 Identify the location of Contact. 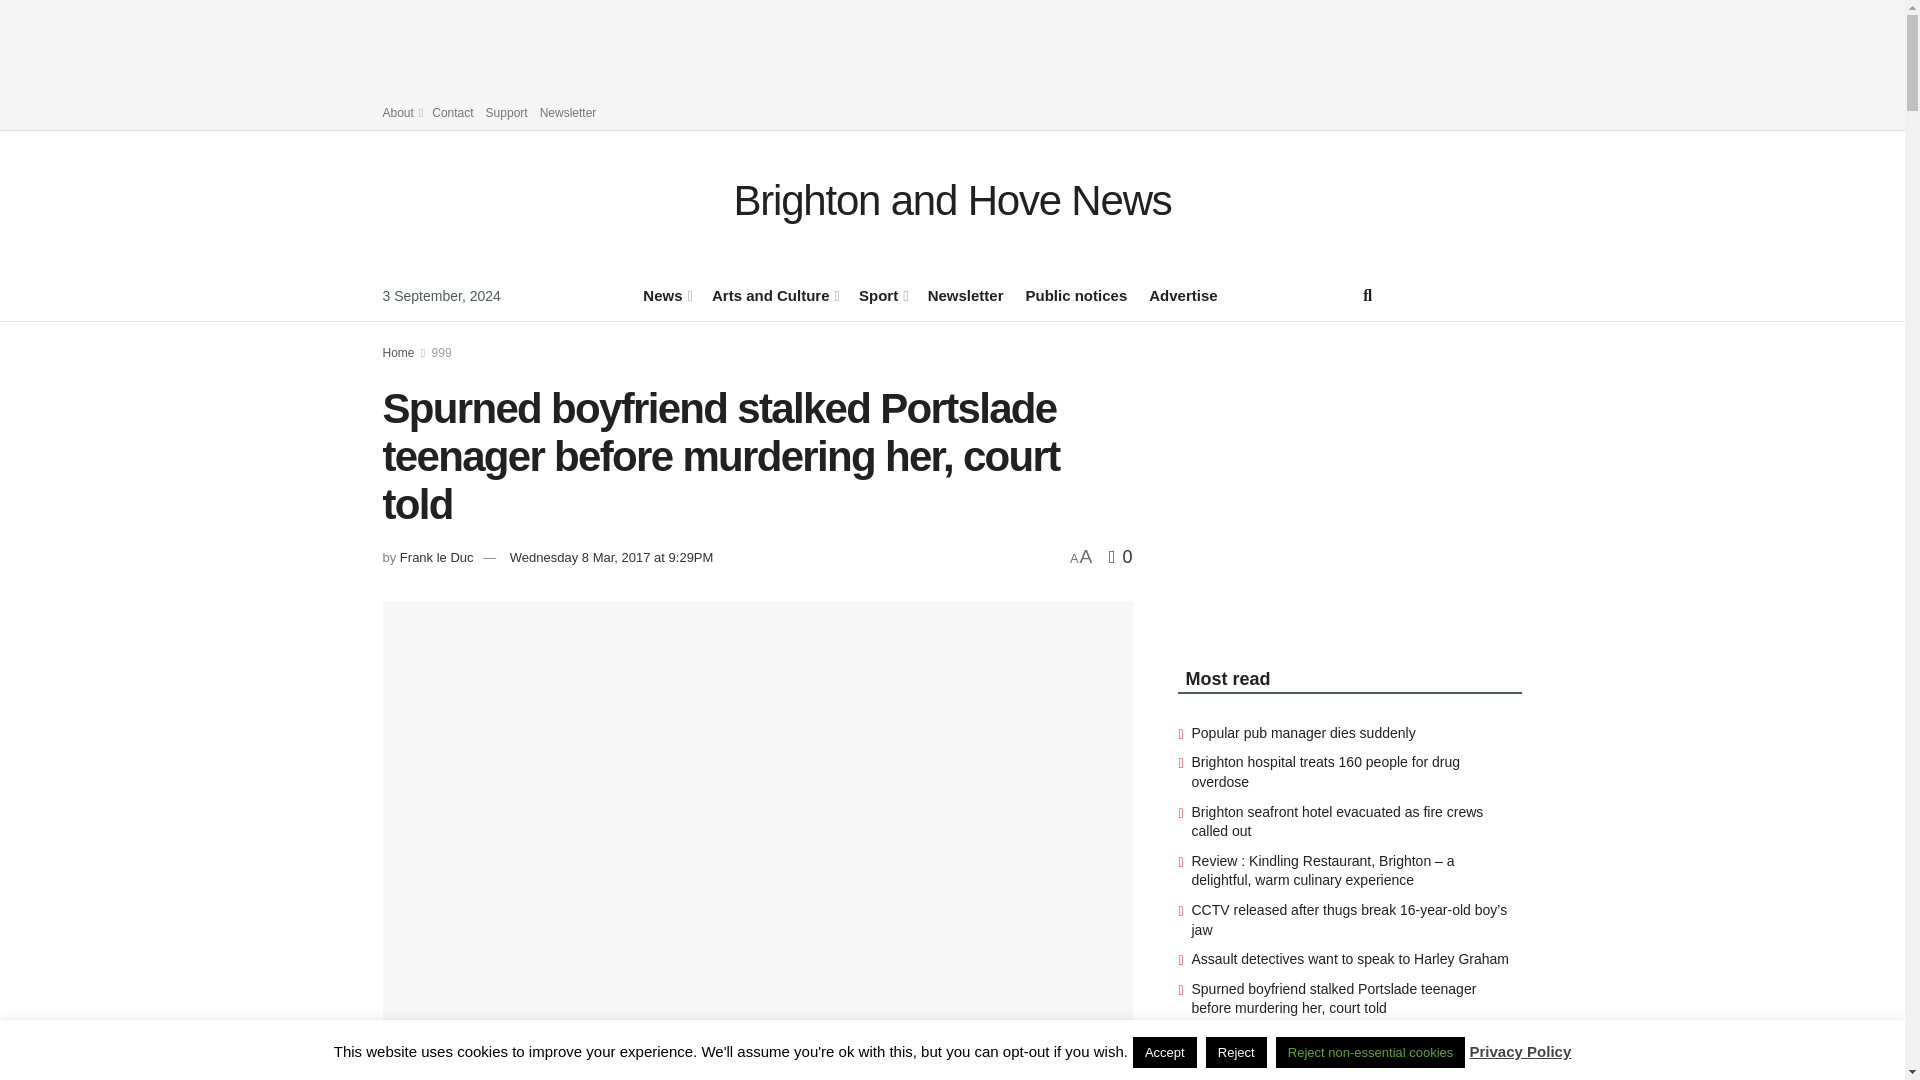
(452, 112).